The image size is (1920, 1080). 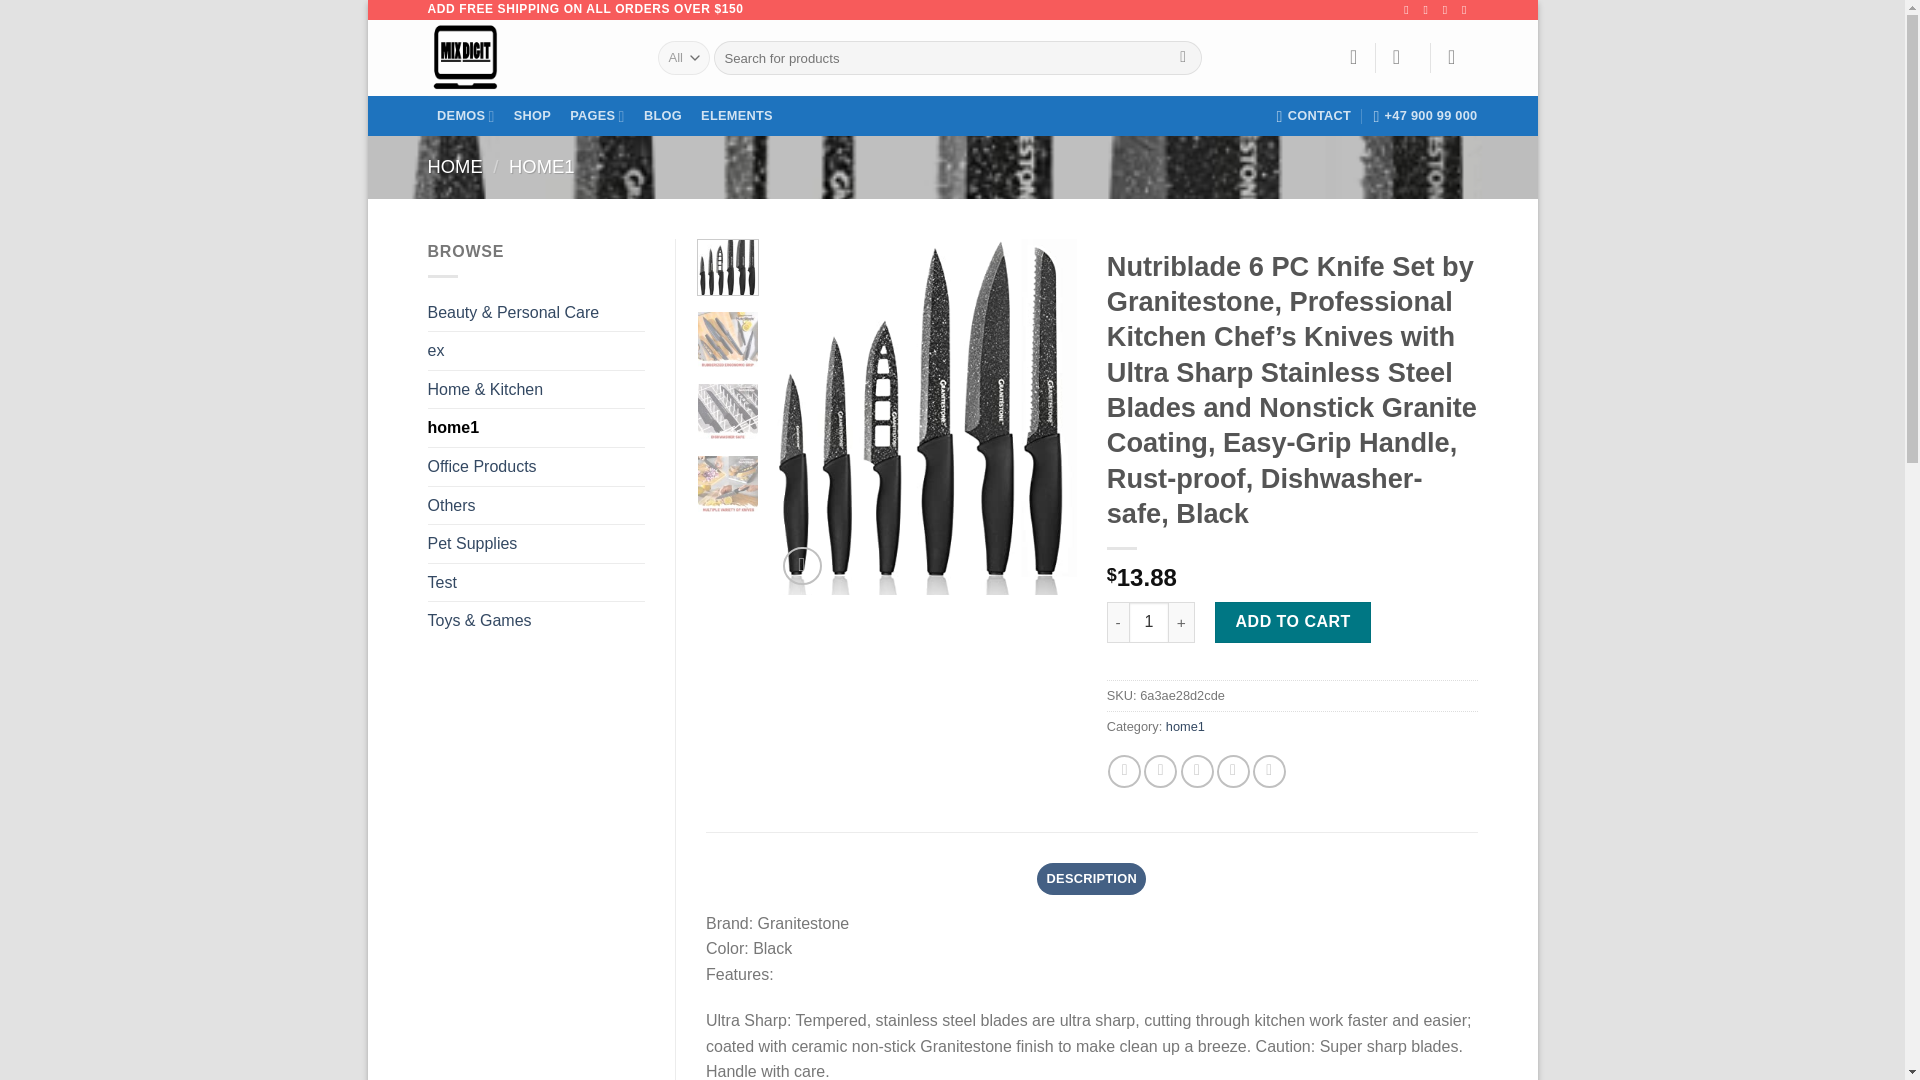 What do you see at coordinates (1148, 621) in the screenshot?
I see `Qty` at bounding box center [1148, 621].